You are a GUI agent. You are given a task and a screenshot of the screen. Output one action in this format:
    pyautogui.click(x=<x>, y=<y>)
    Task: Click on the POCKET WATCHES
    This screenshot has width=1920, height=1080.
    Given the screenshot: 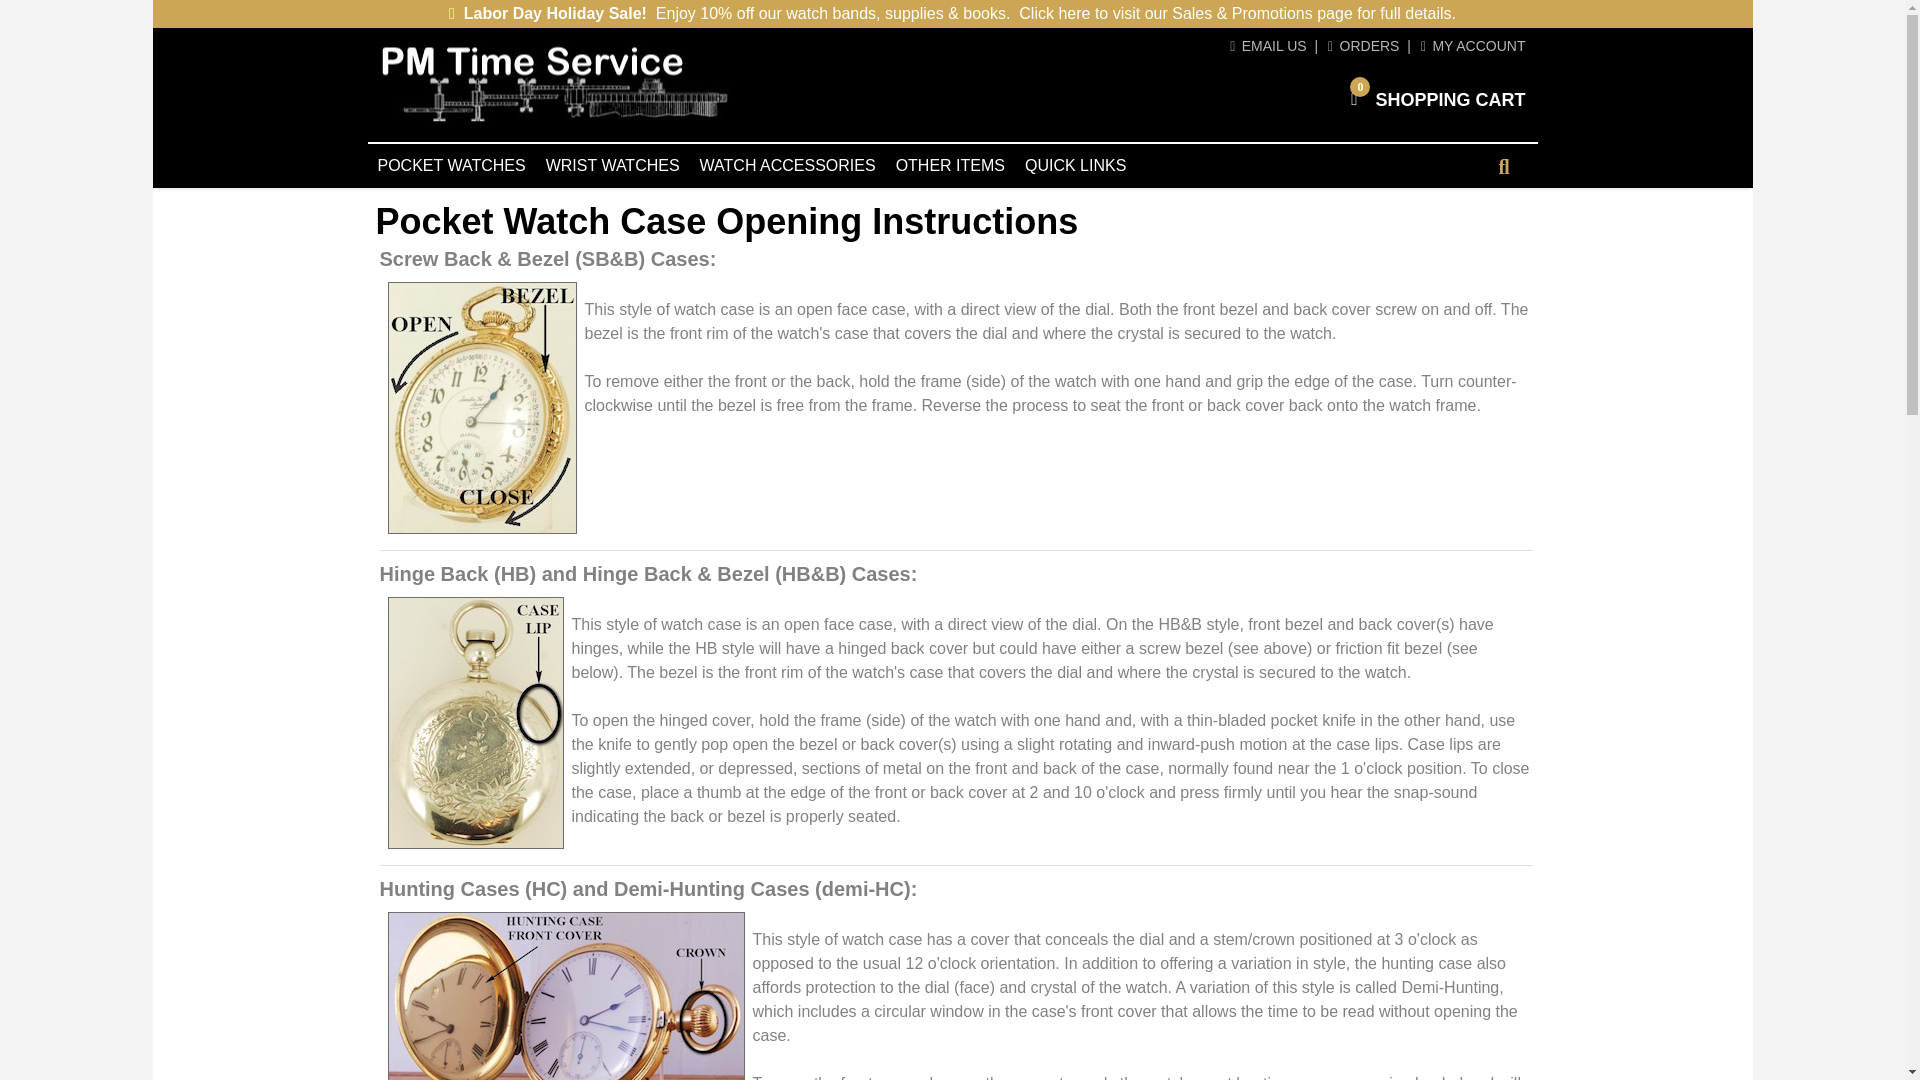 What is the action you would take?
    pyautogui.click(x=1473, y=46)
    